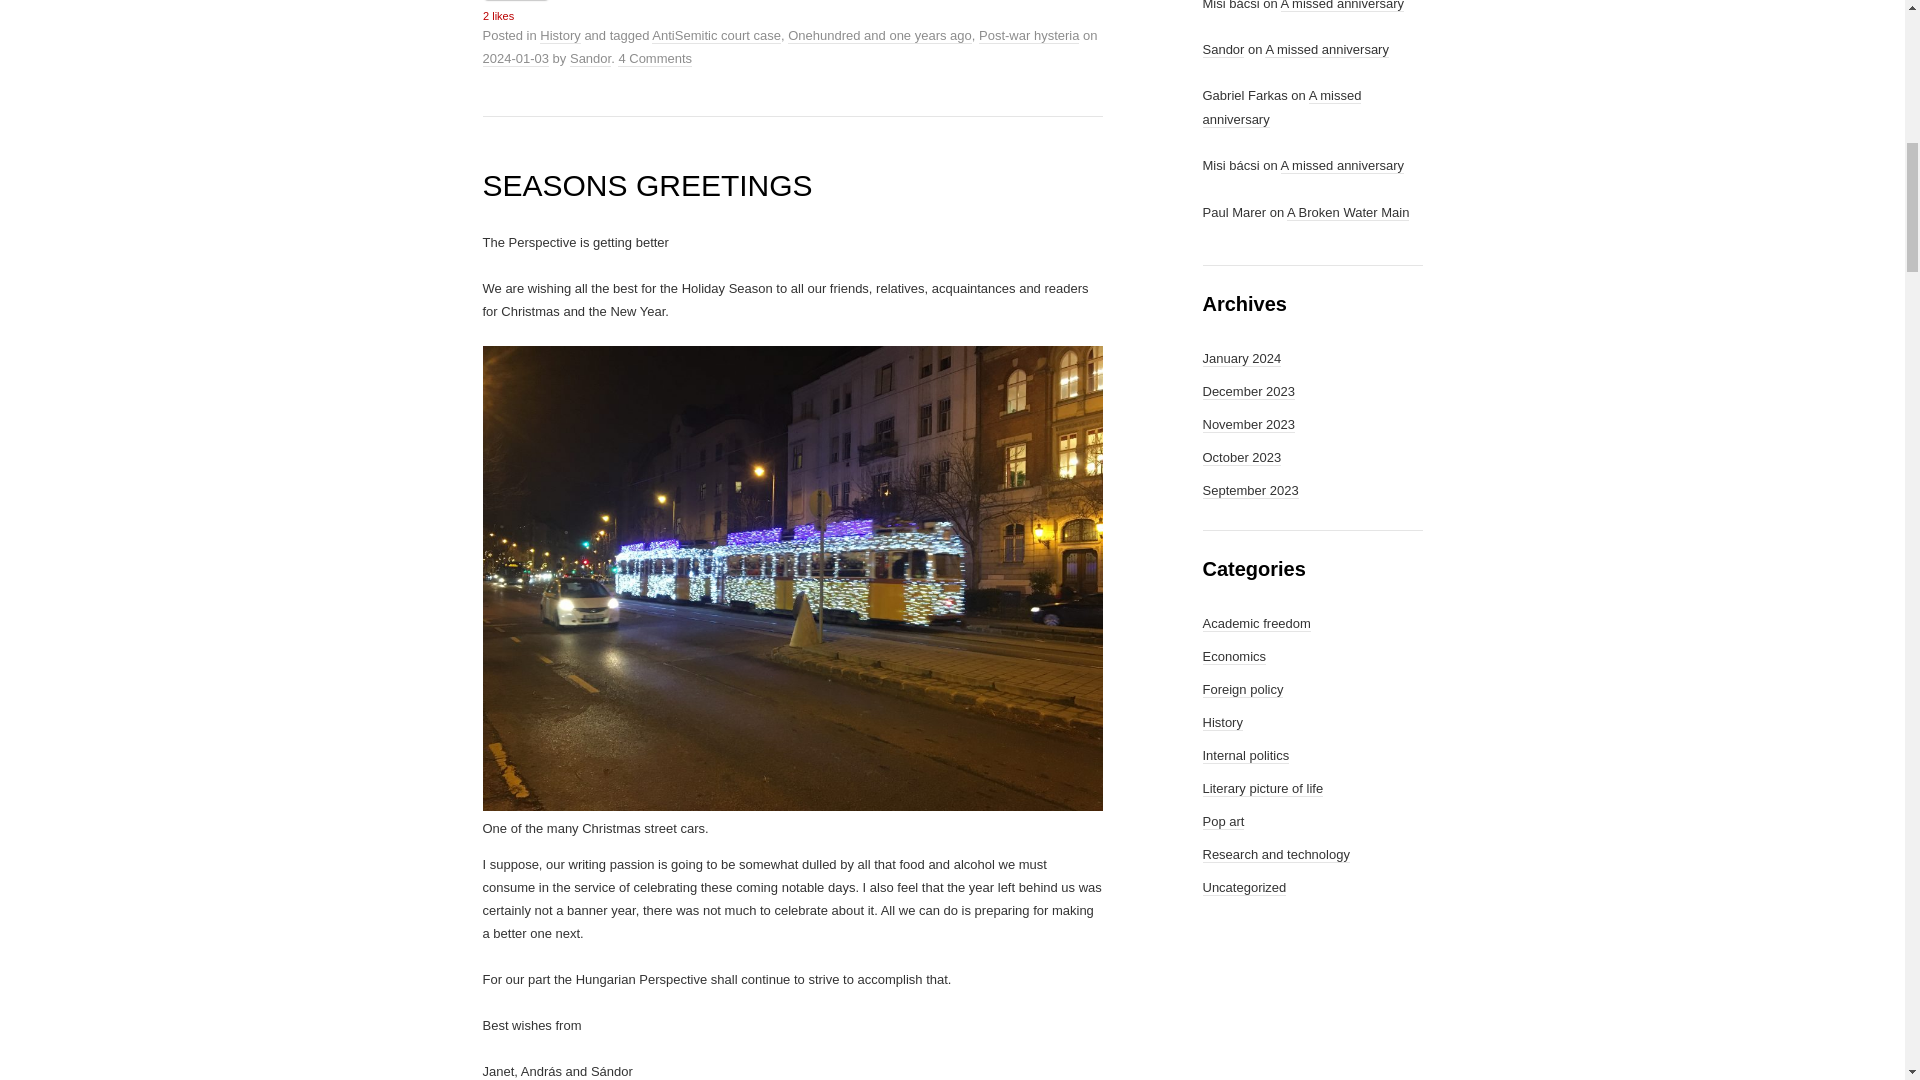 The width and height of the screenshot is (1920, 1080). I want to click on Post-war hysteria, so click(1029, 36).